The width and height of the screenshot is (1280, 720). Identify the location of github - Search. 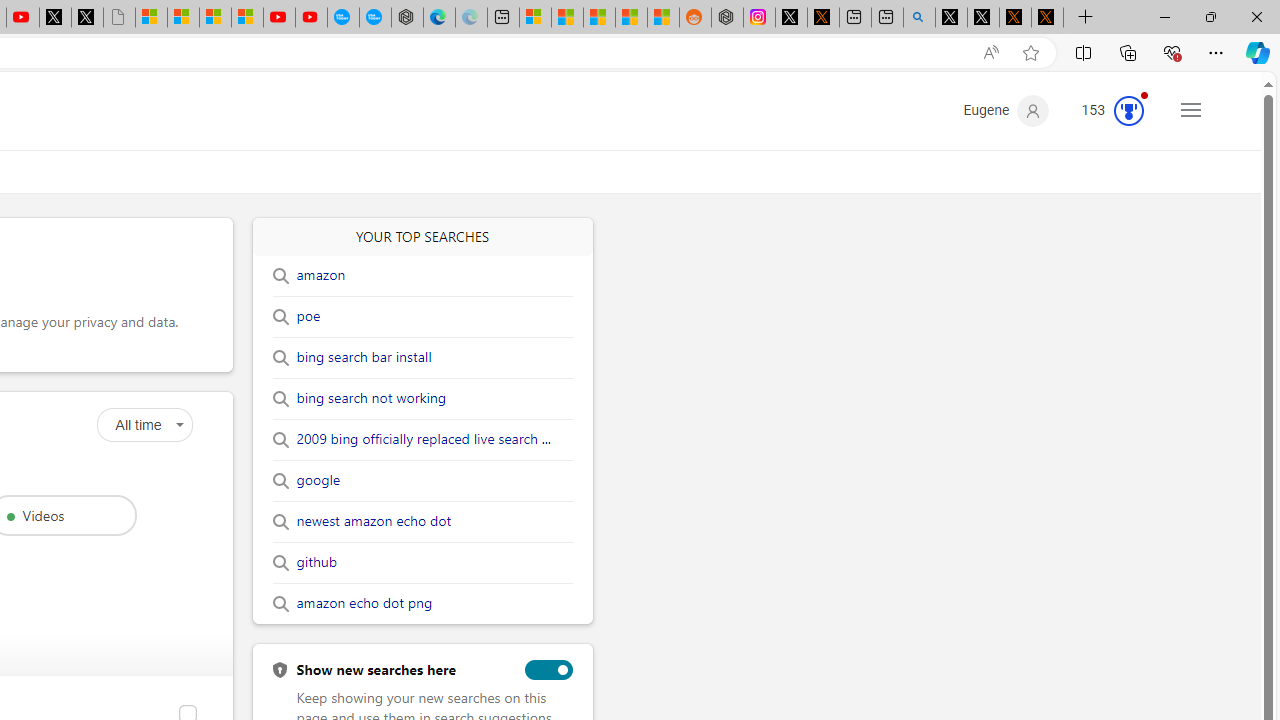
(919, 18).